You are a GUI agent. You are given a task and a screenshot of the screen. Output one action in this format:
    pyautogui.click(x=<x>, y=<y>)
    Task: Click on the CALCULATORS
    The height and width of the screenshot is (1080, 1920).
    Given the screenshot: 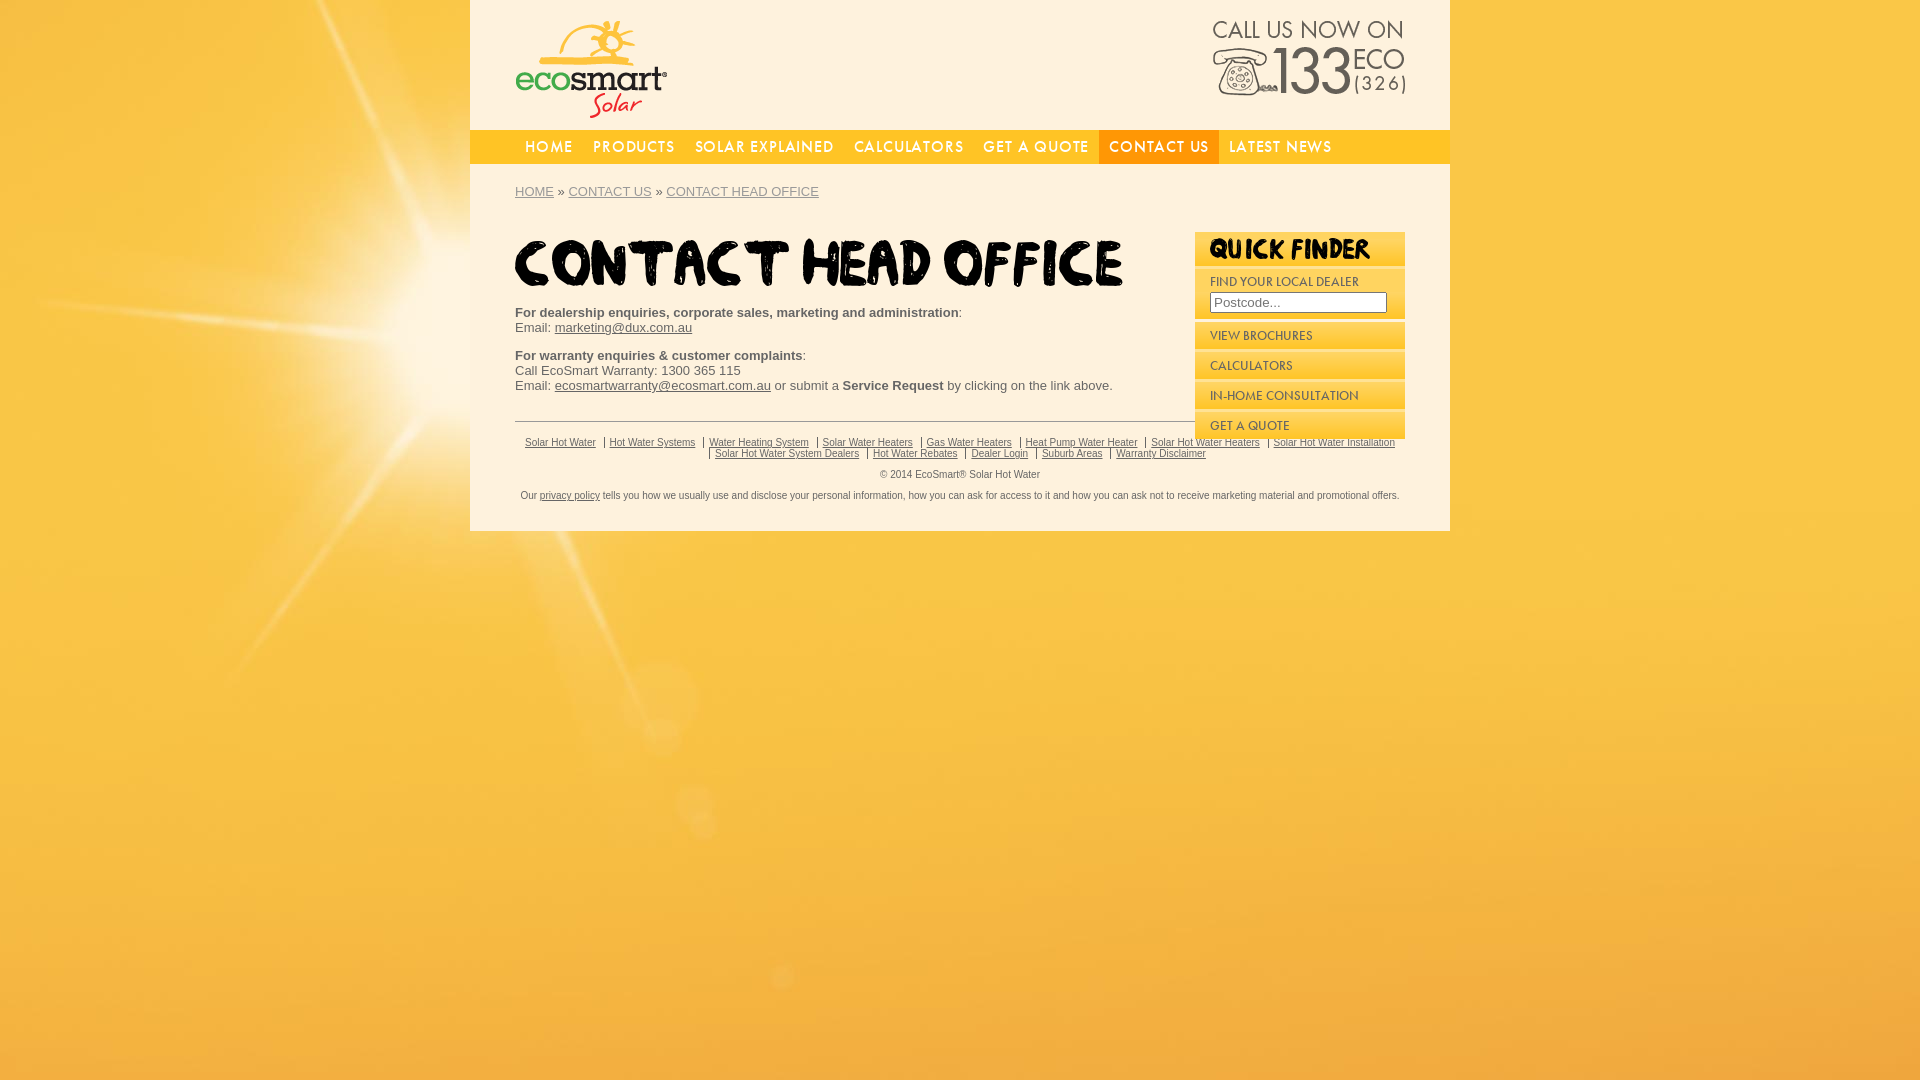 What is the action you would take?
    pyautogui.click(x=909, y=147)
    